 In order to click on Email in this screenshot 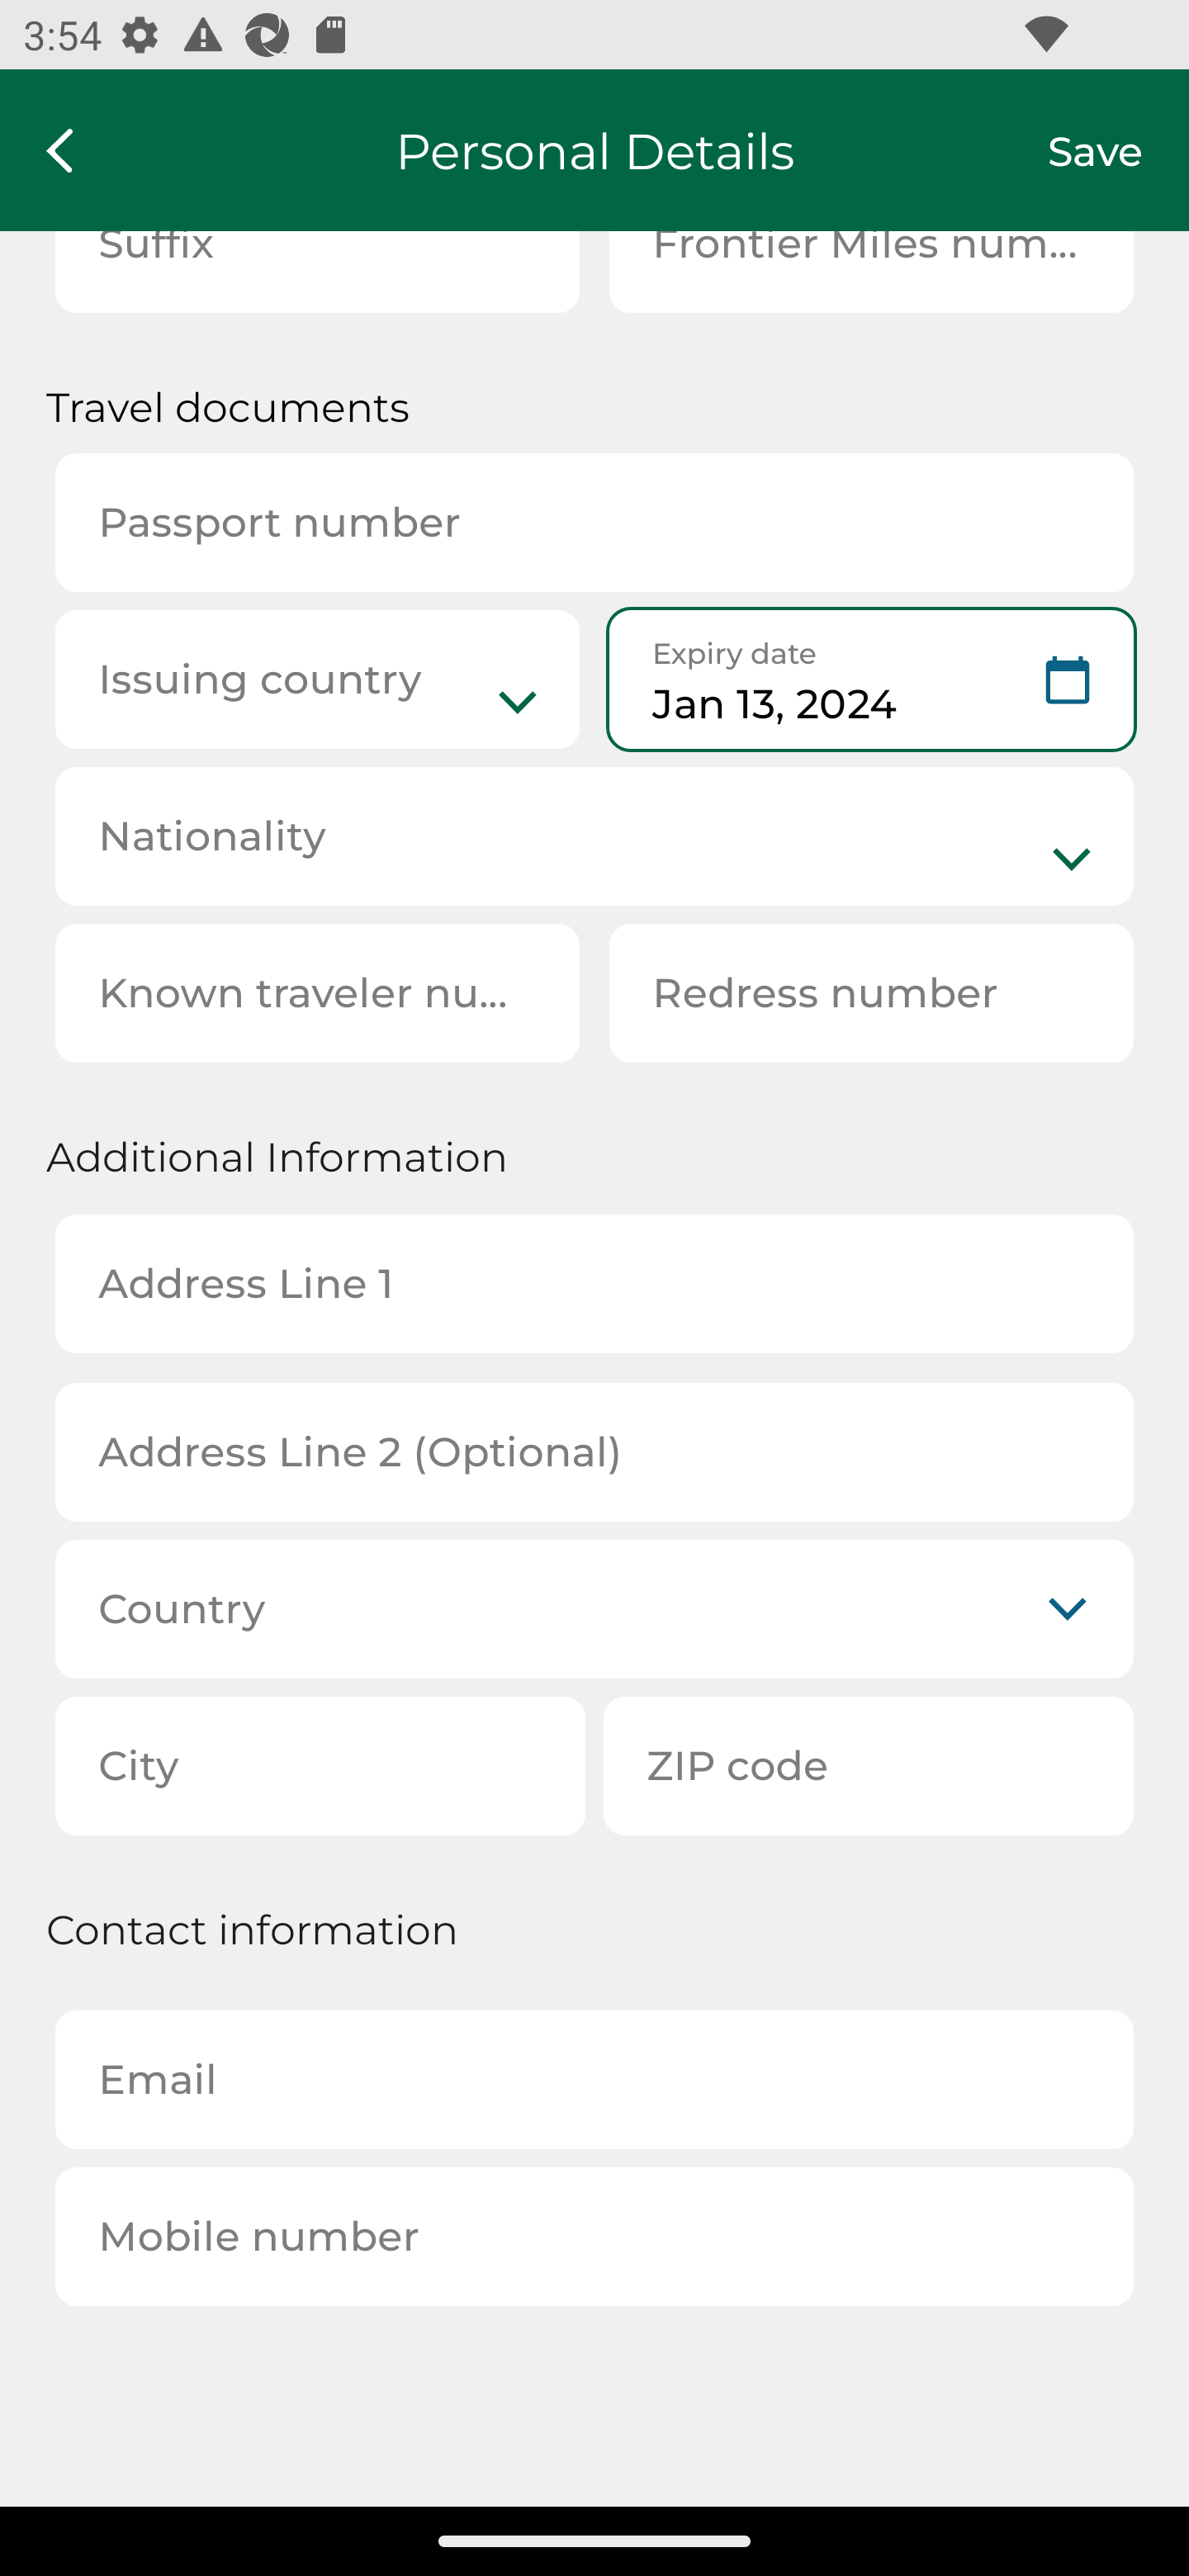, I will do `click(594, 2080)`.